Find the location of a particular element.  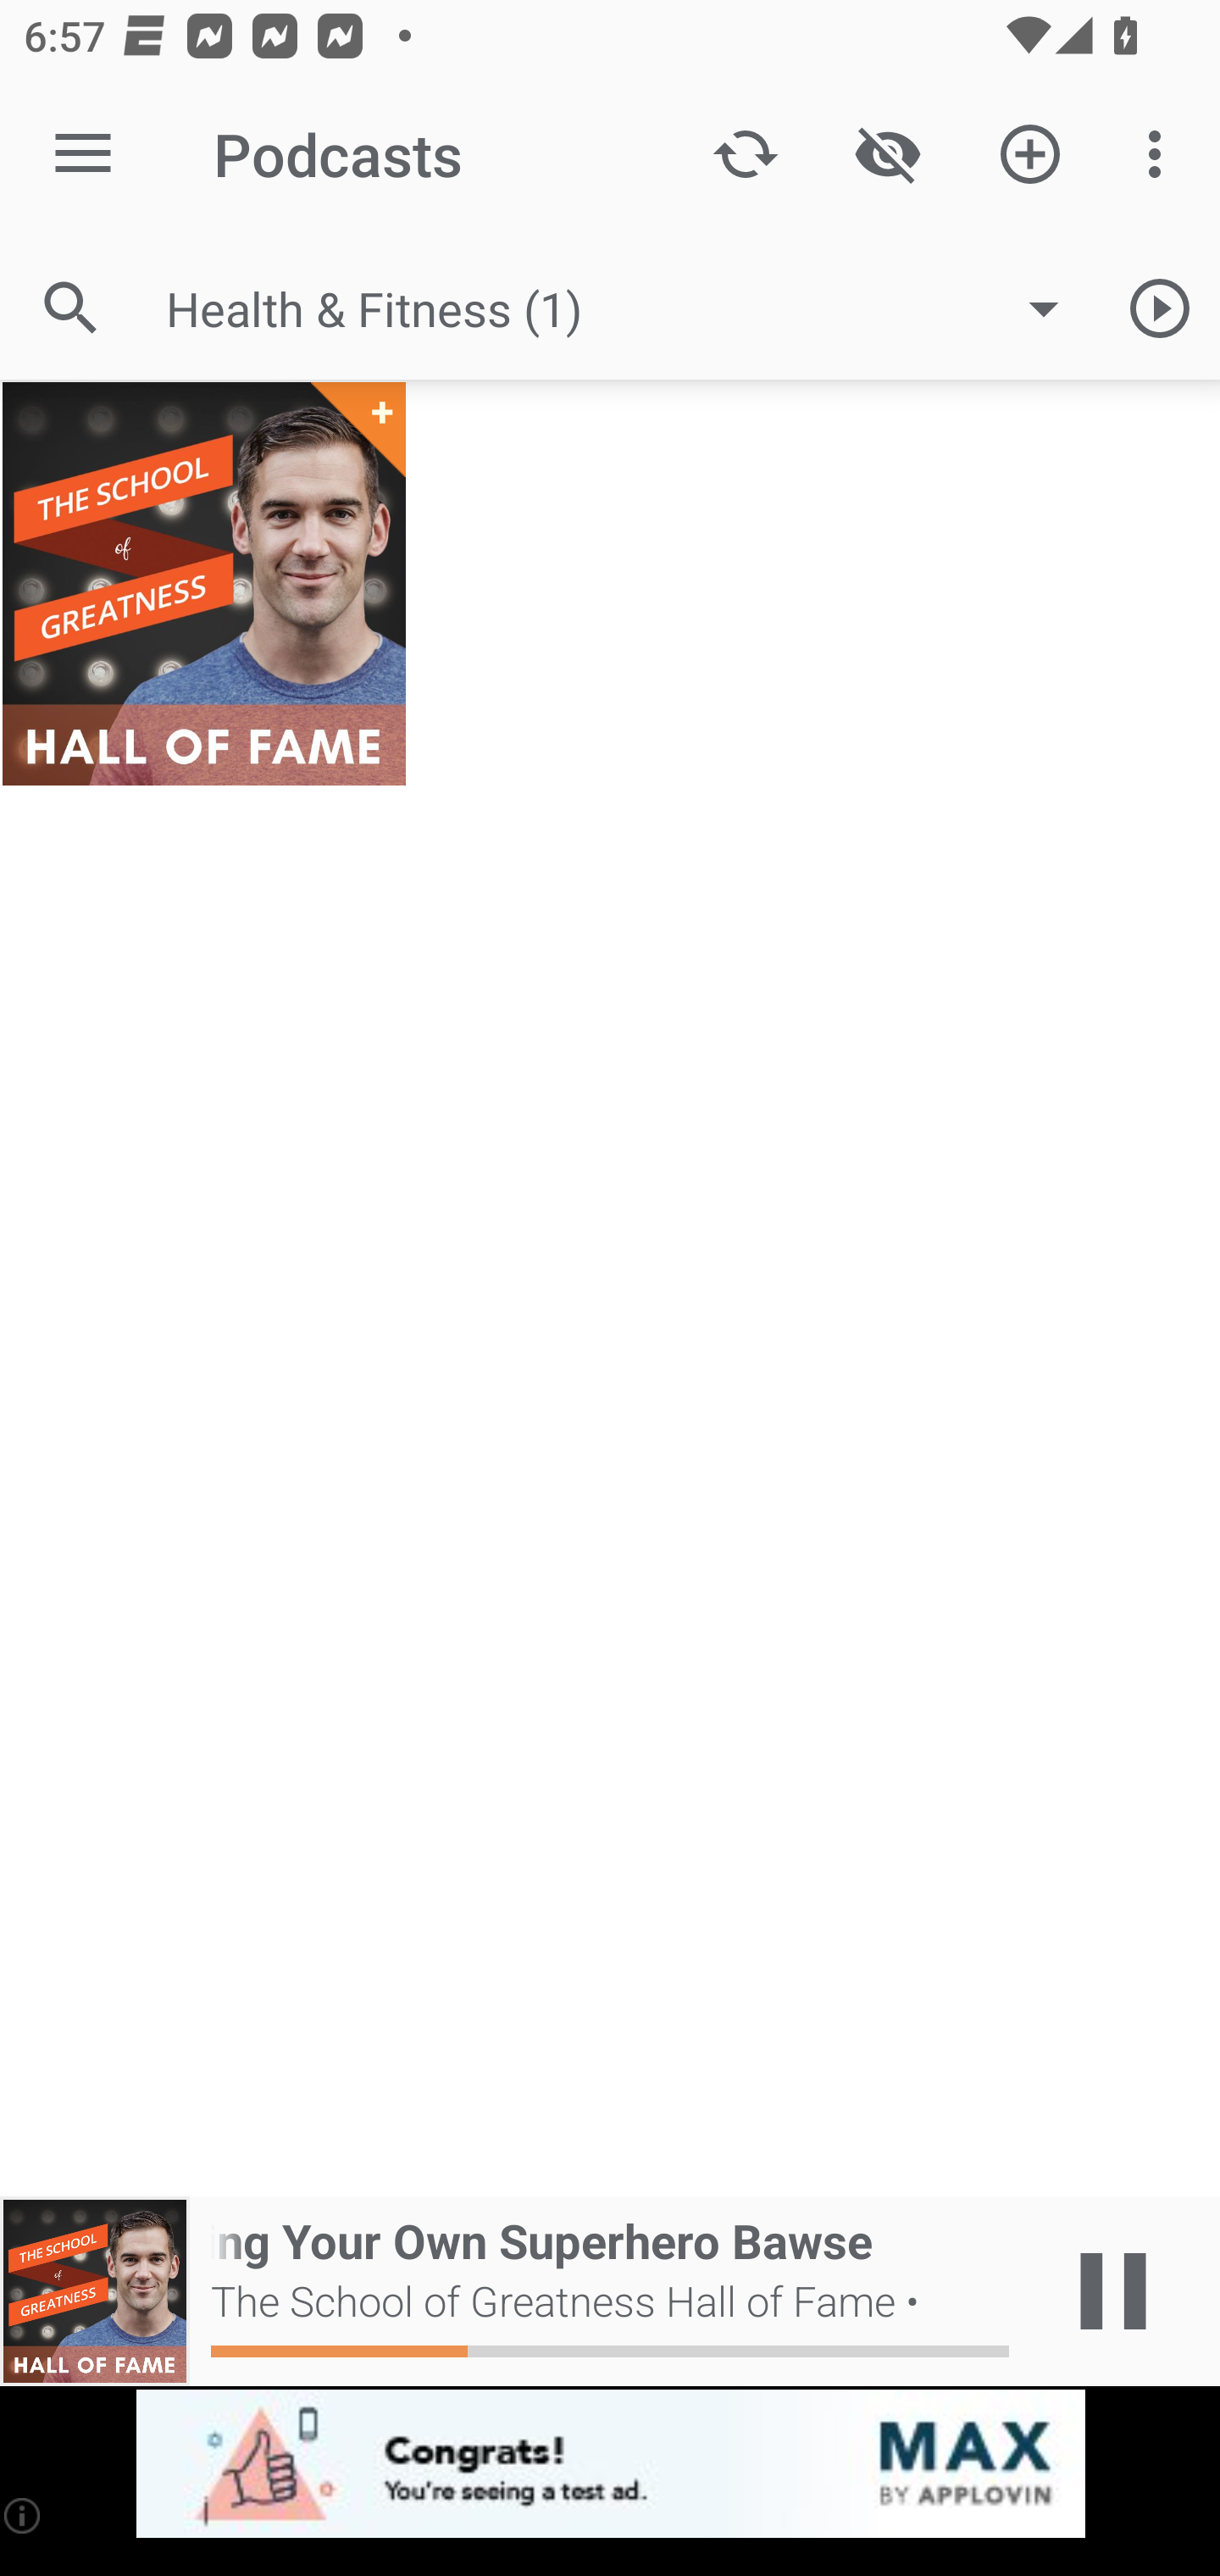

Search is located at coordinates (71, 307).